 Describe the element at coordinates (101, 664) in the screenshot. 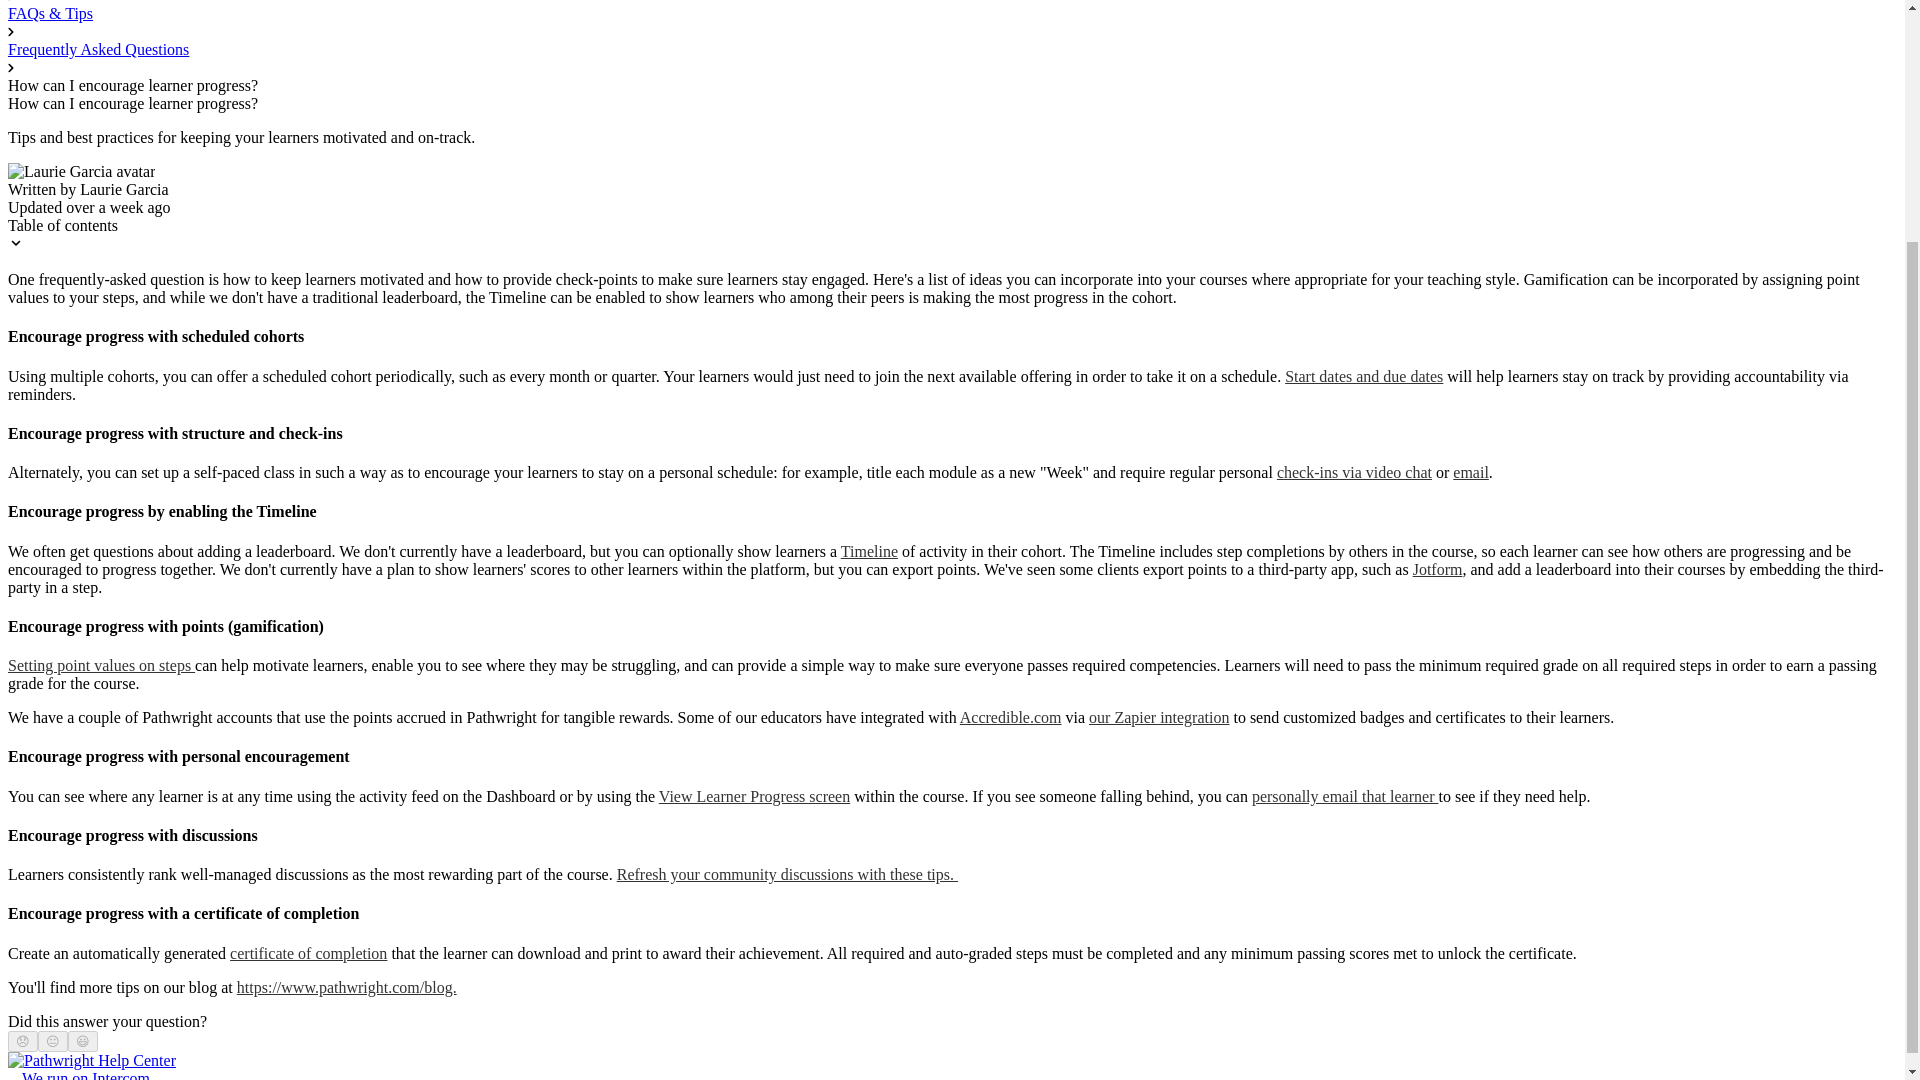

I see `Setting point values on steps` at that location.